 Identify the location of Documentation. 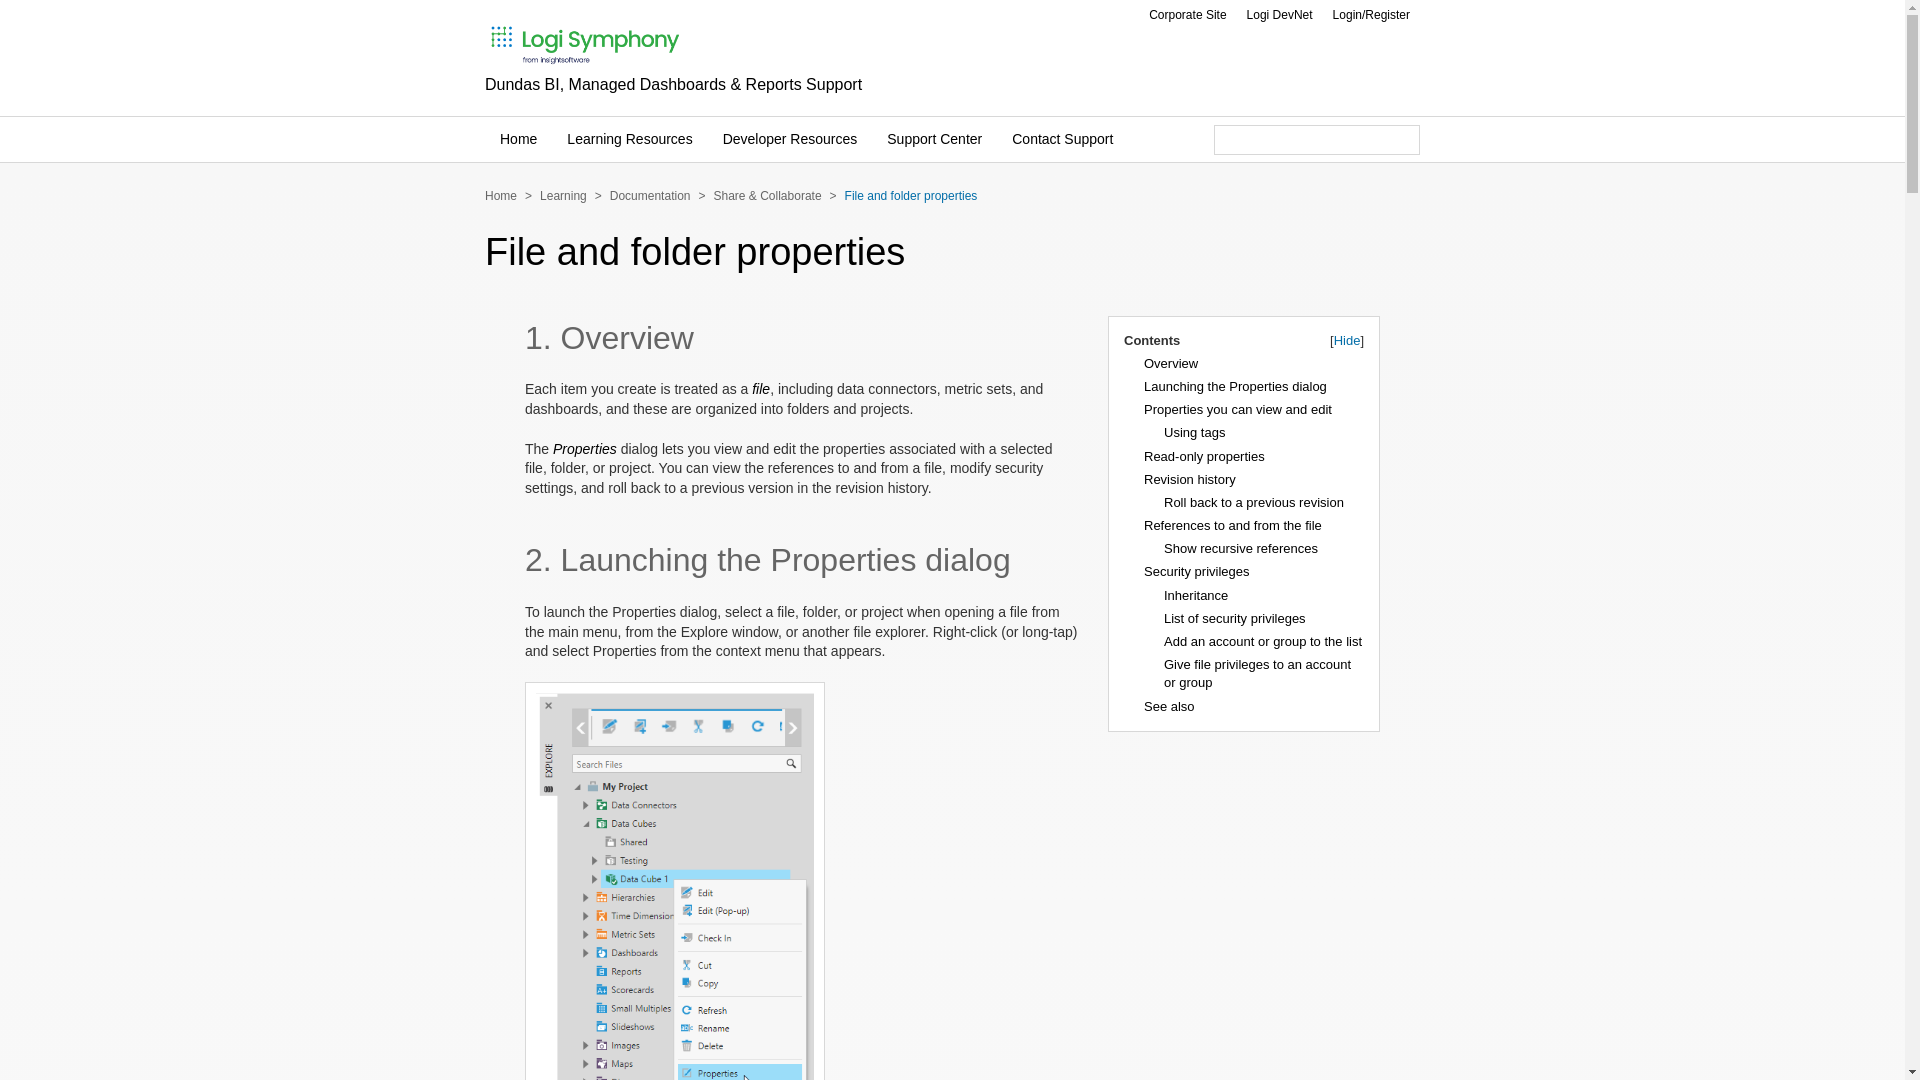
(650, 196).